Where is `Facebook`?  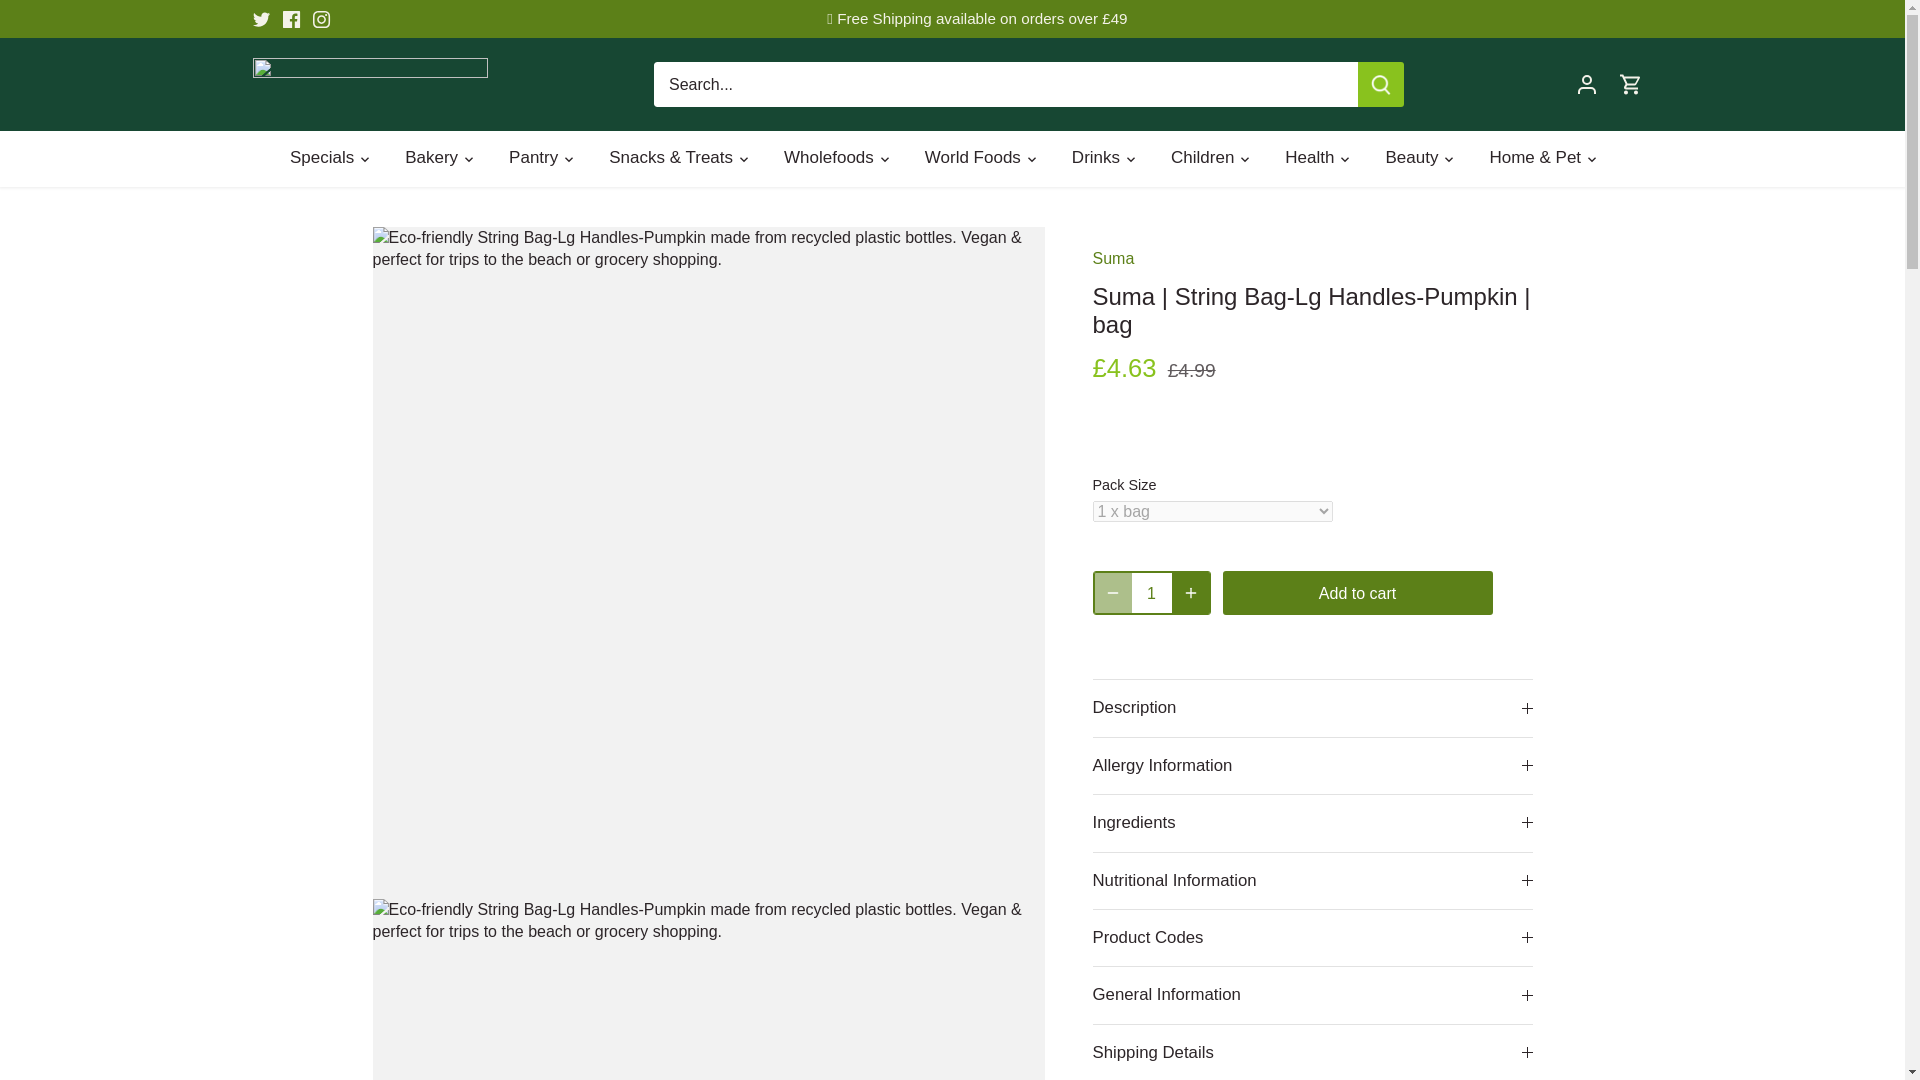
Facebook is located at coordinates (290, 19).